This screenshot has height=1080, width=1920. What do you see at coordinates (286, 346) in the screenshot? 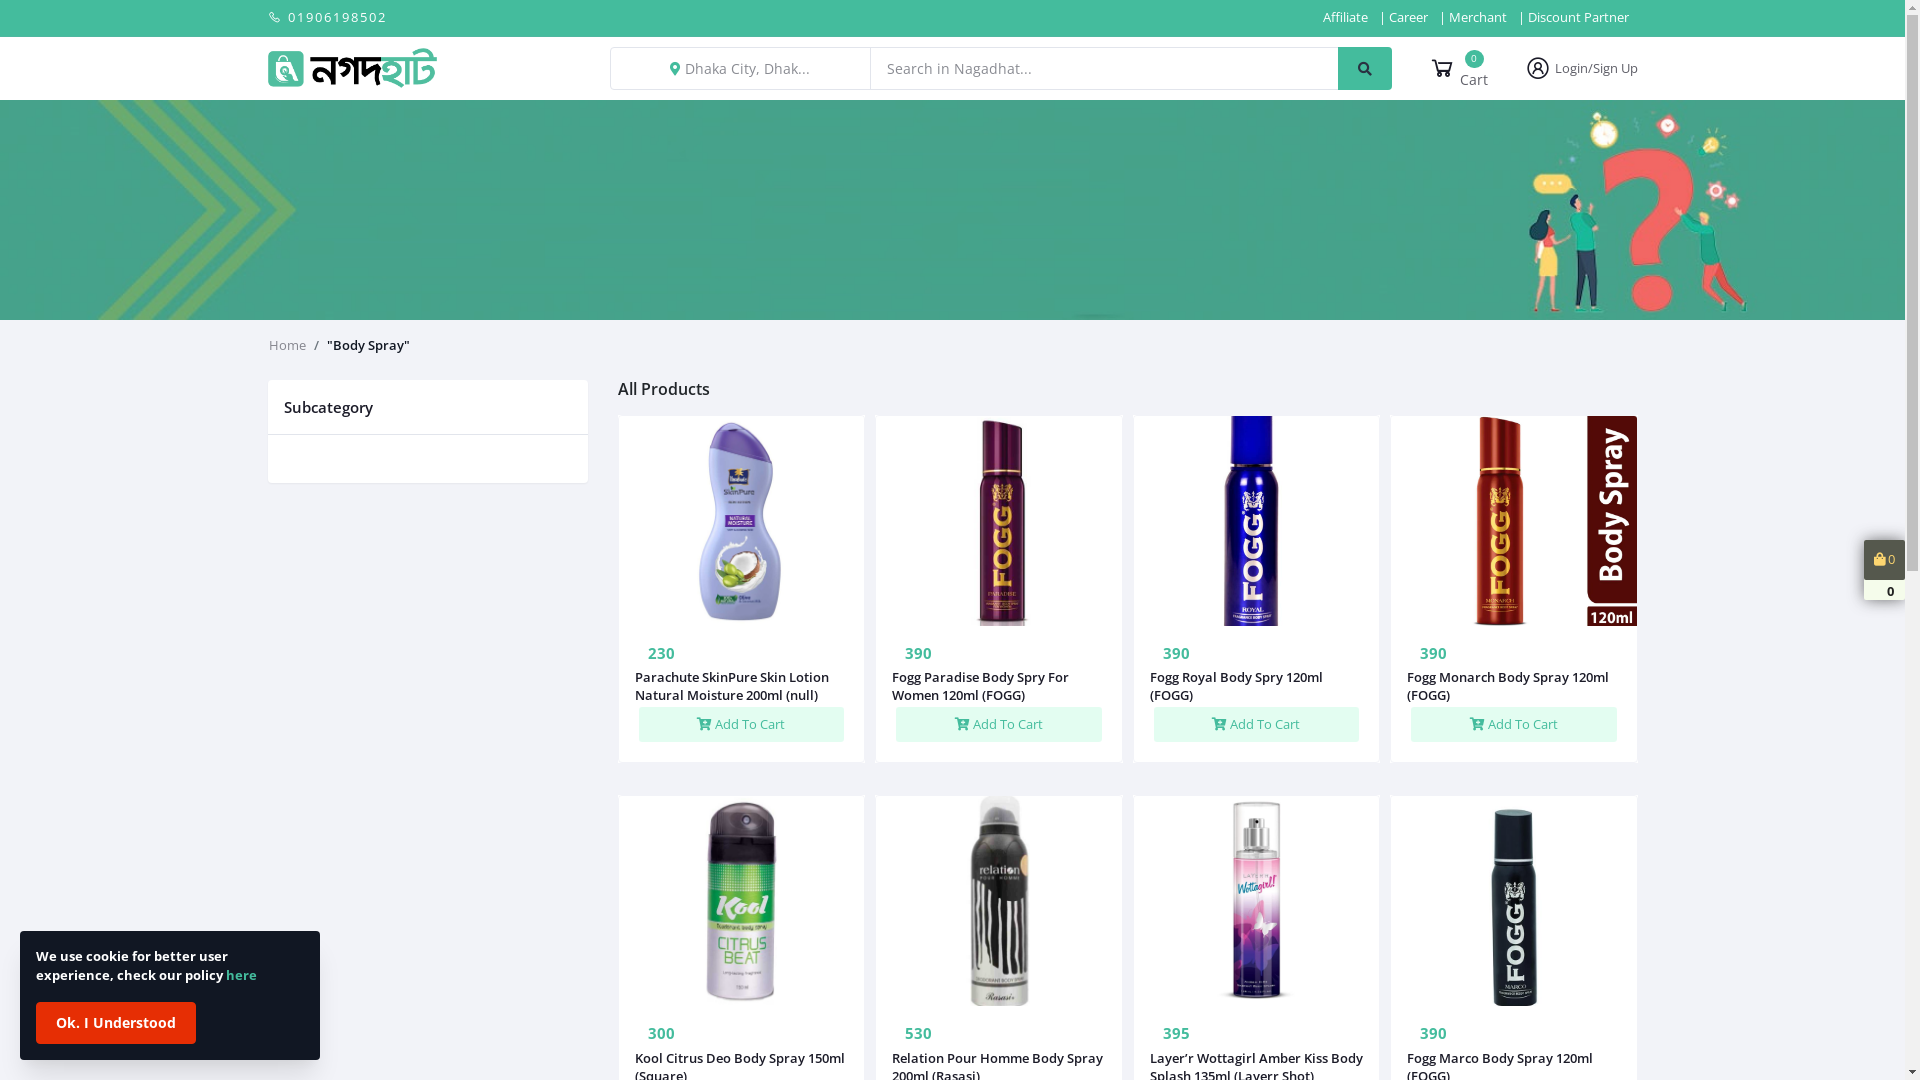
I see `Home` at bounding box center [286, 346].